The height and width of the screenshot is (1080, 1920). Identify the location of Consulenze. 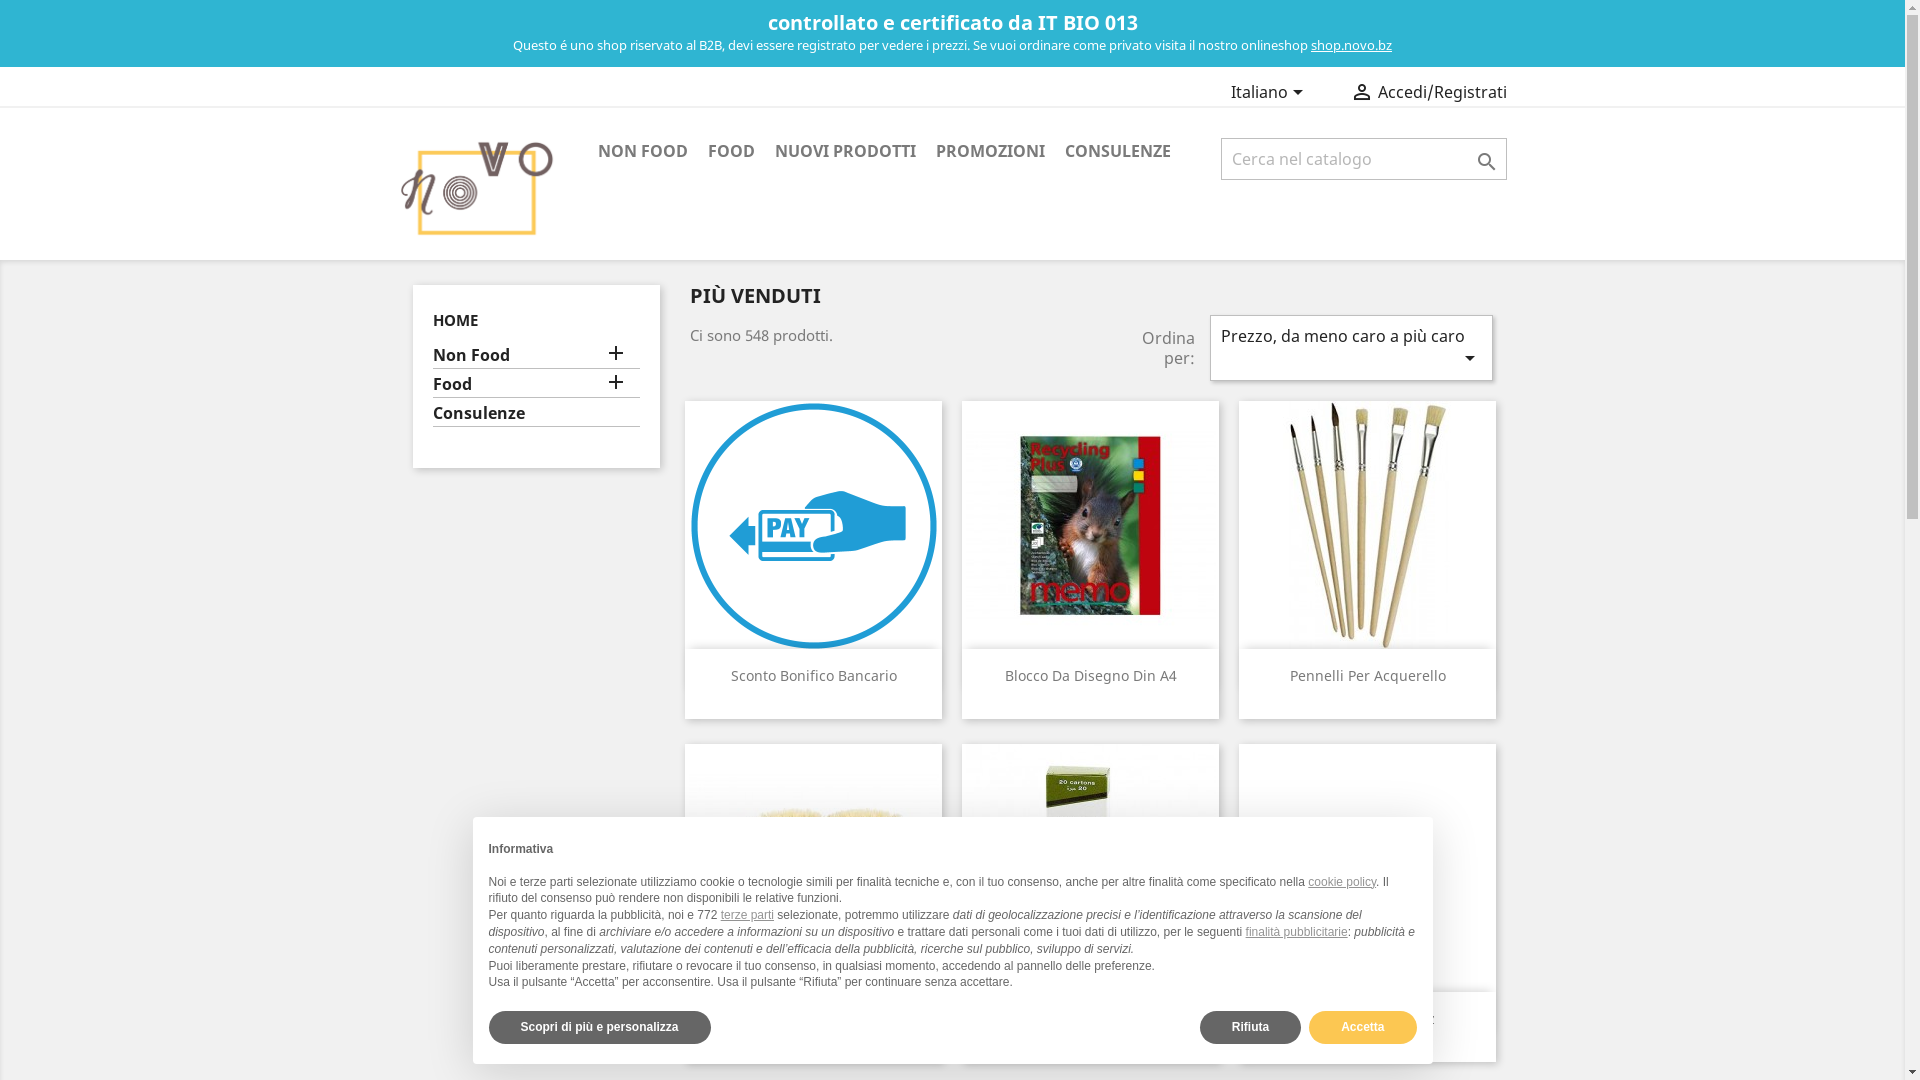
(536, 415).